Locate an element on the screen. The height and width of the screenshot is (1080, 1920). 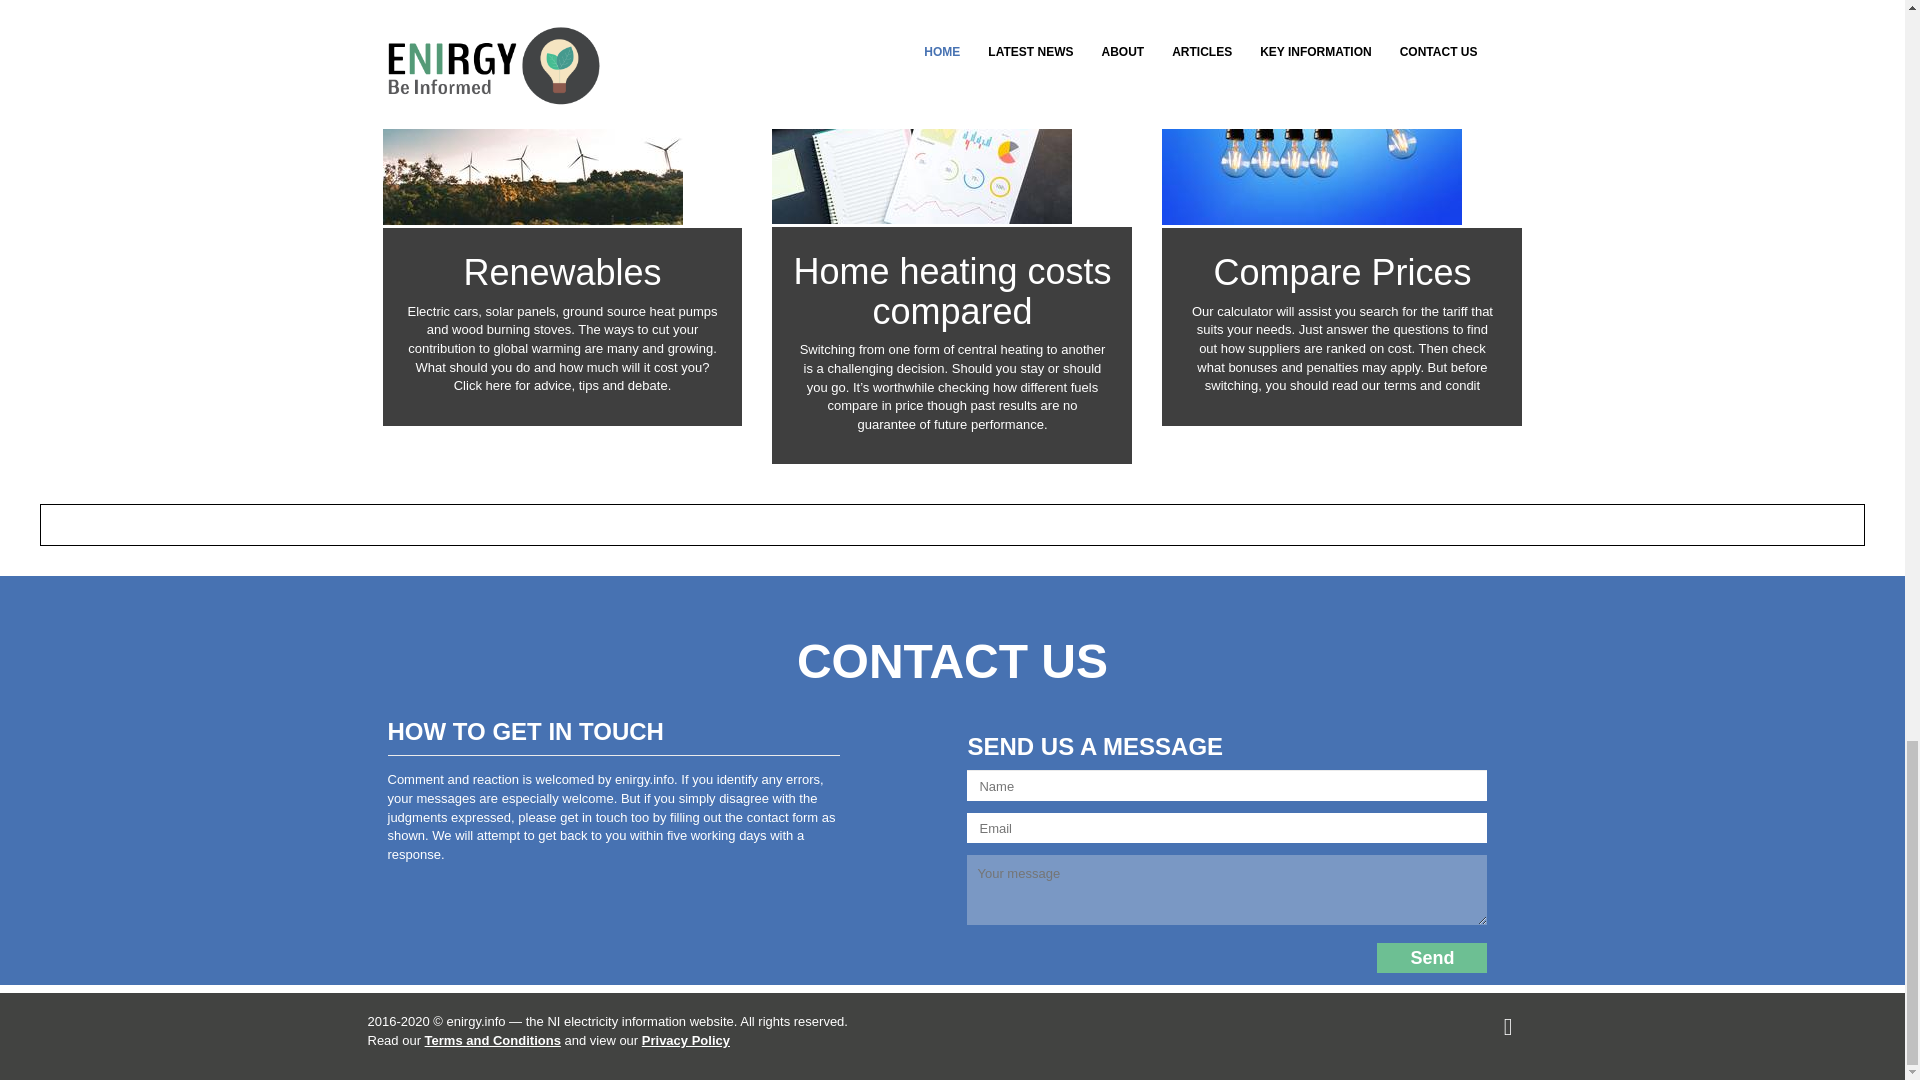
Terms and Conditions is located at coordinates (492, 1040).